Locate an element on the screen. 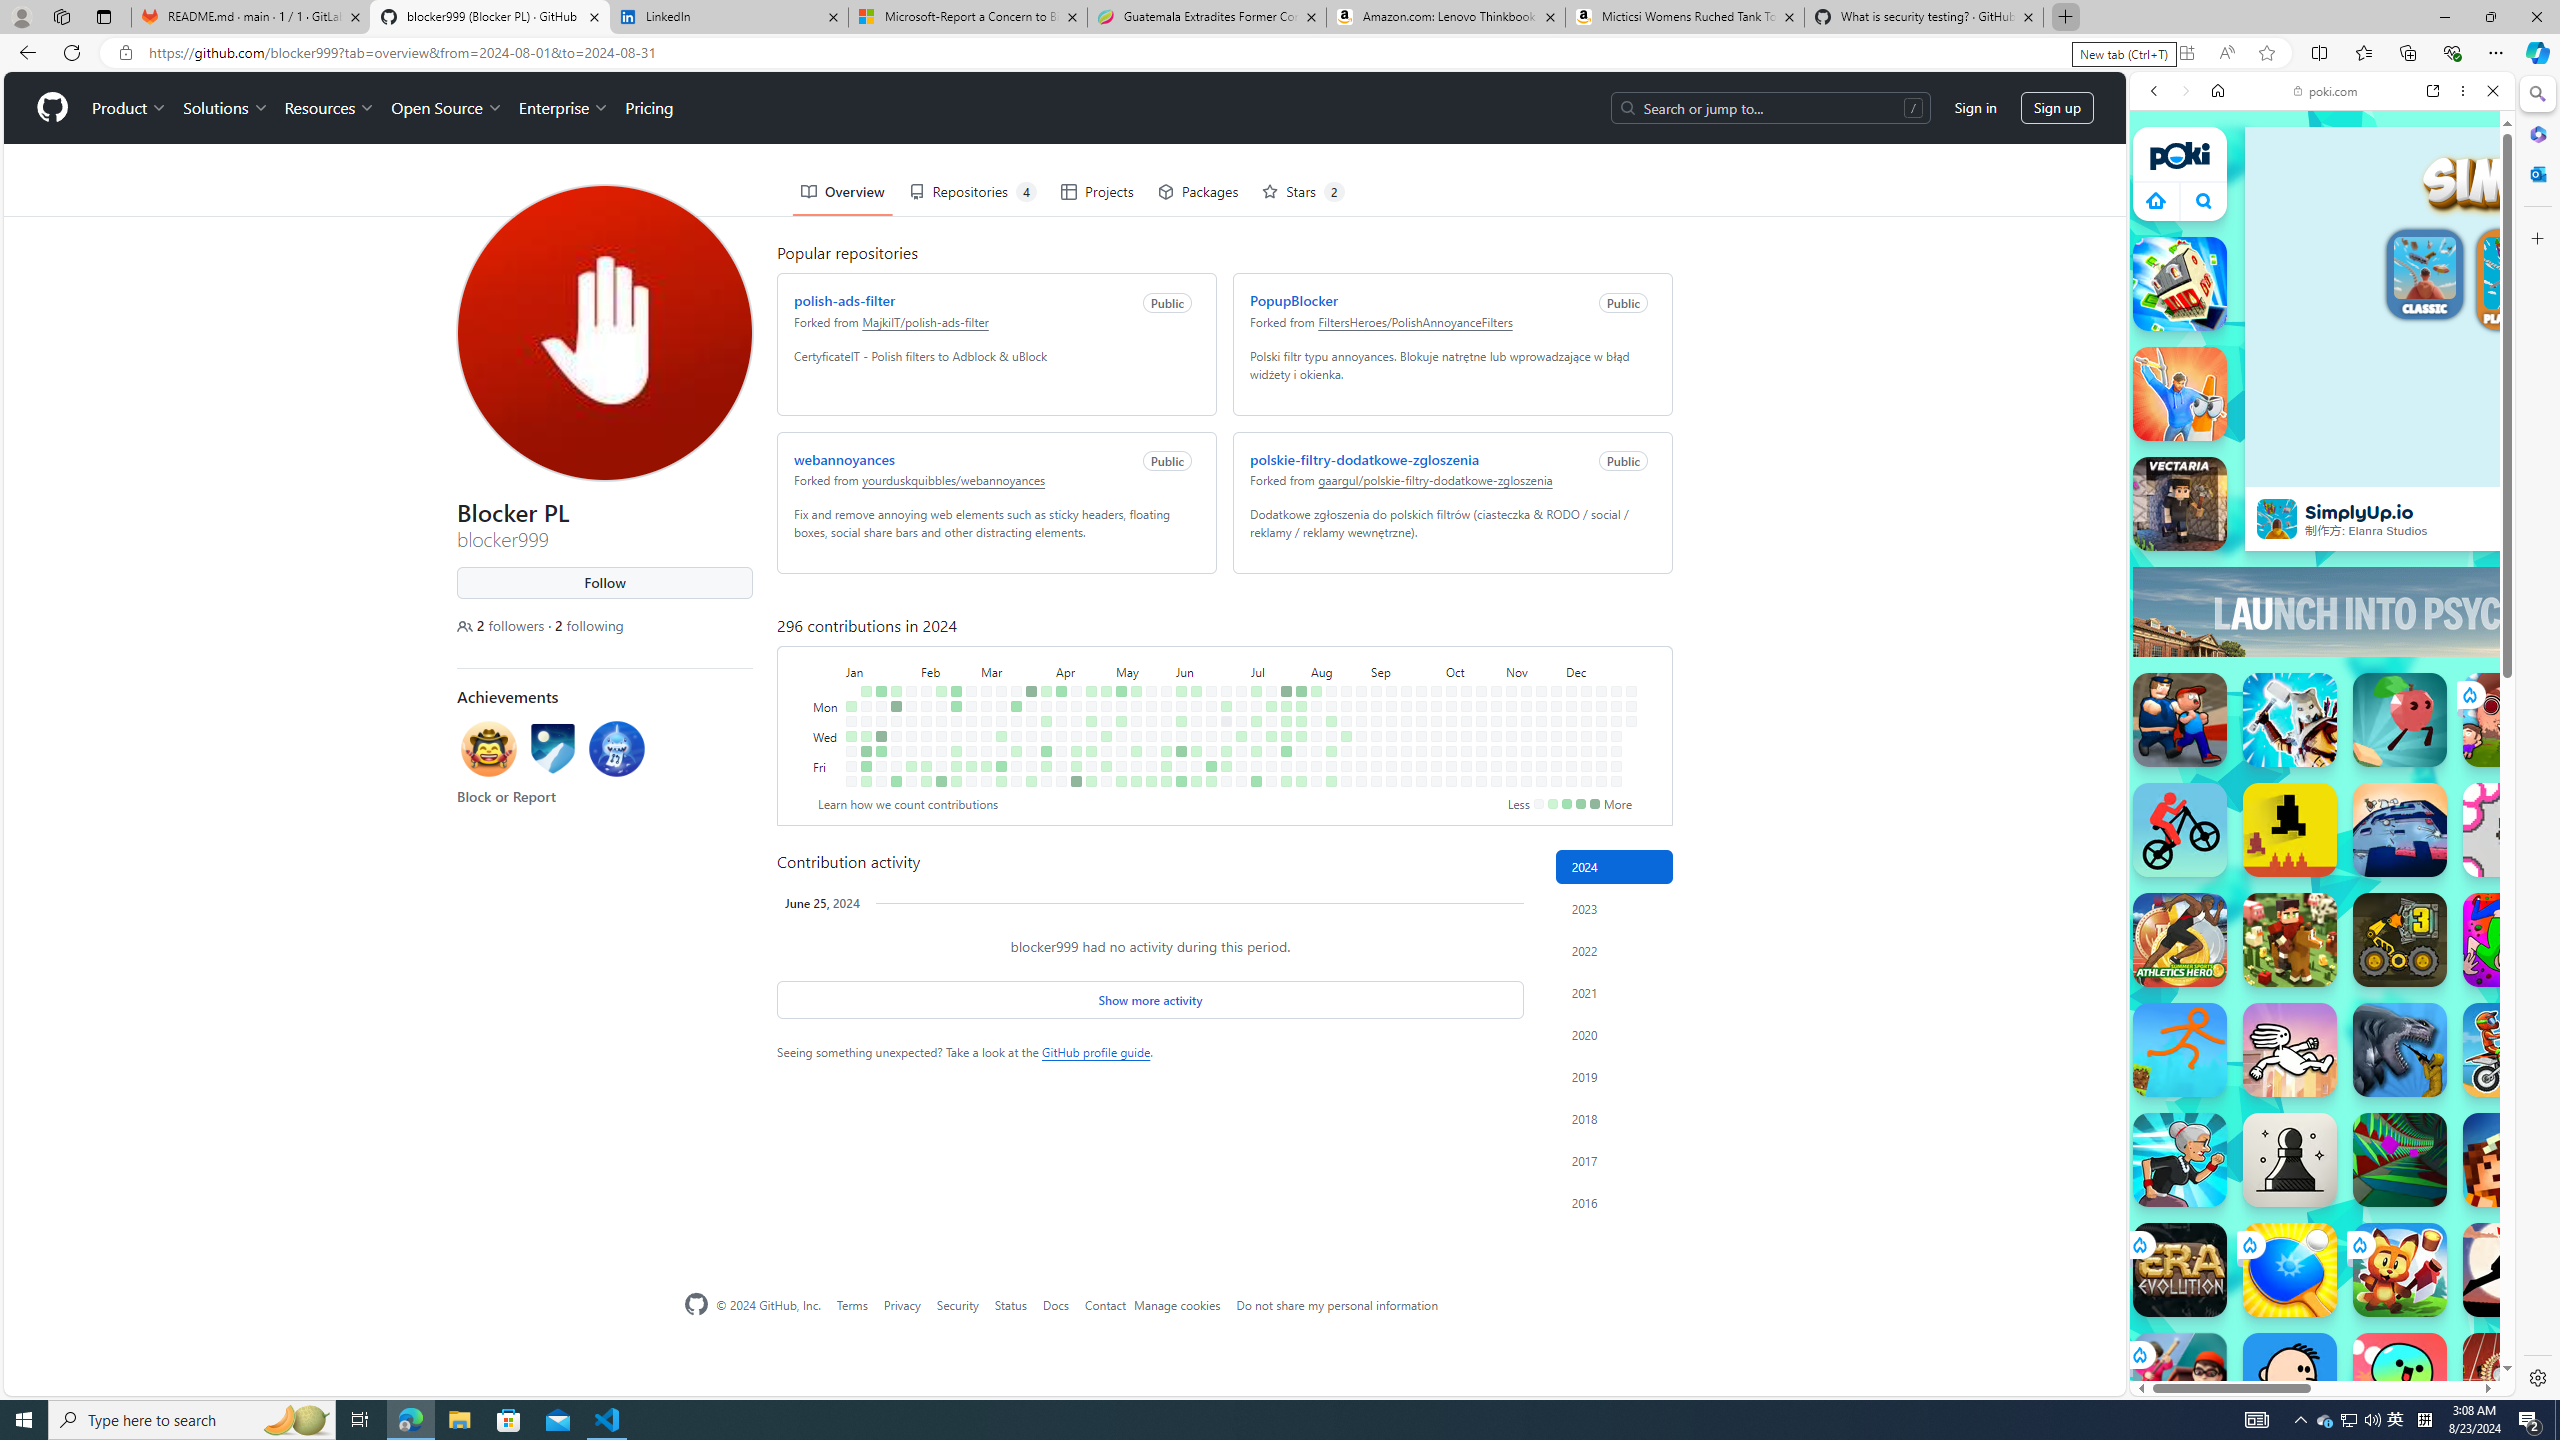  Crazy Cars Crazy Cars poki.com is located at coordinates (2521, 964).